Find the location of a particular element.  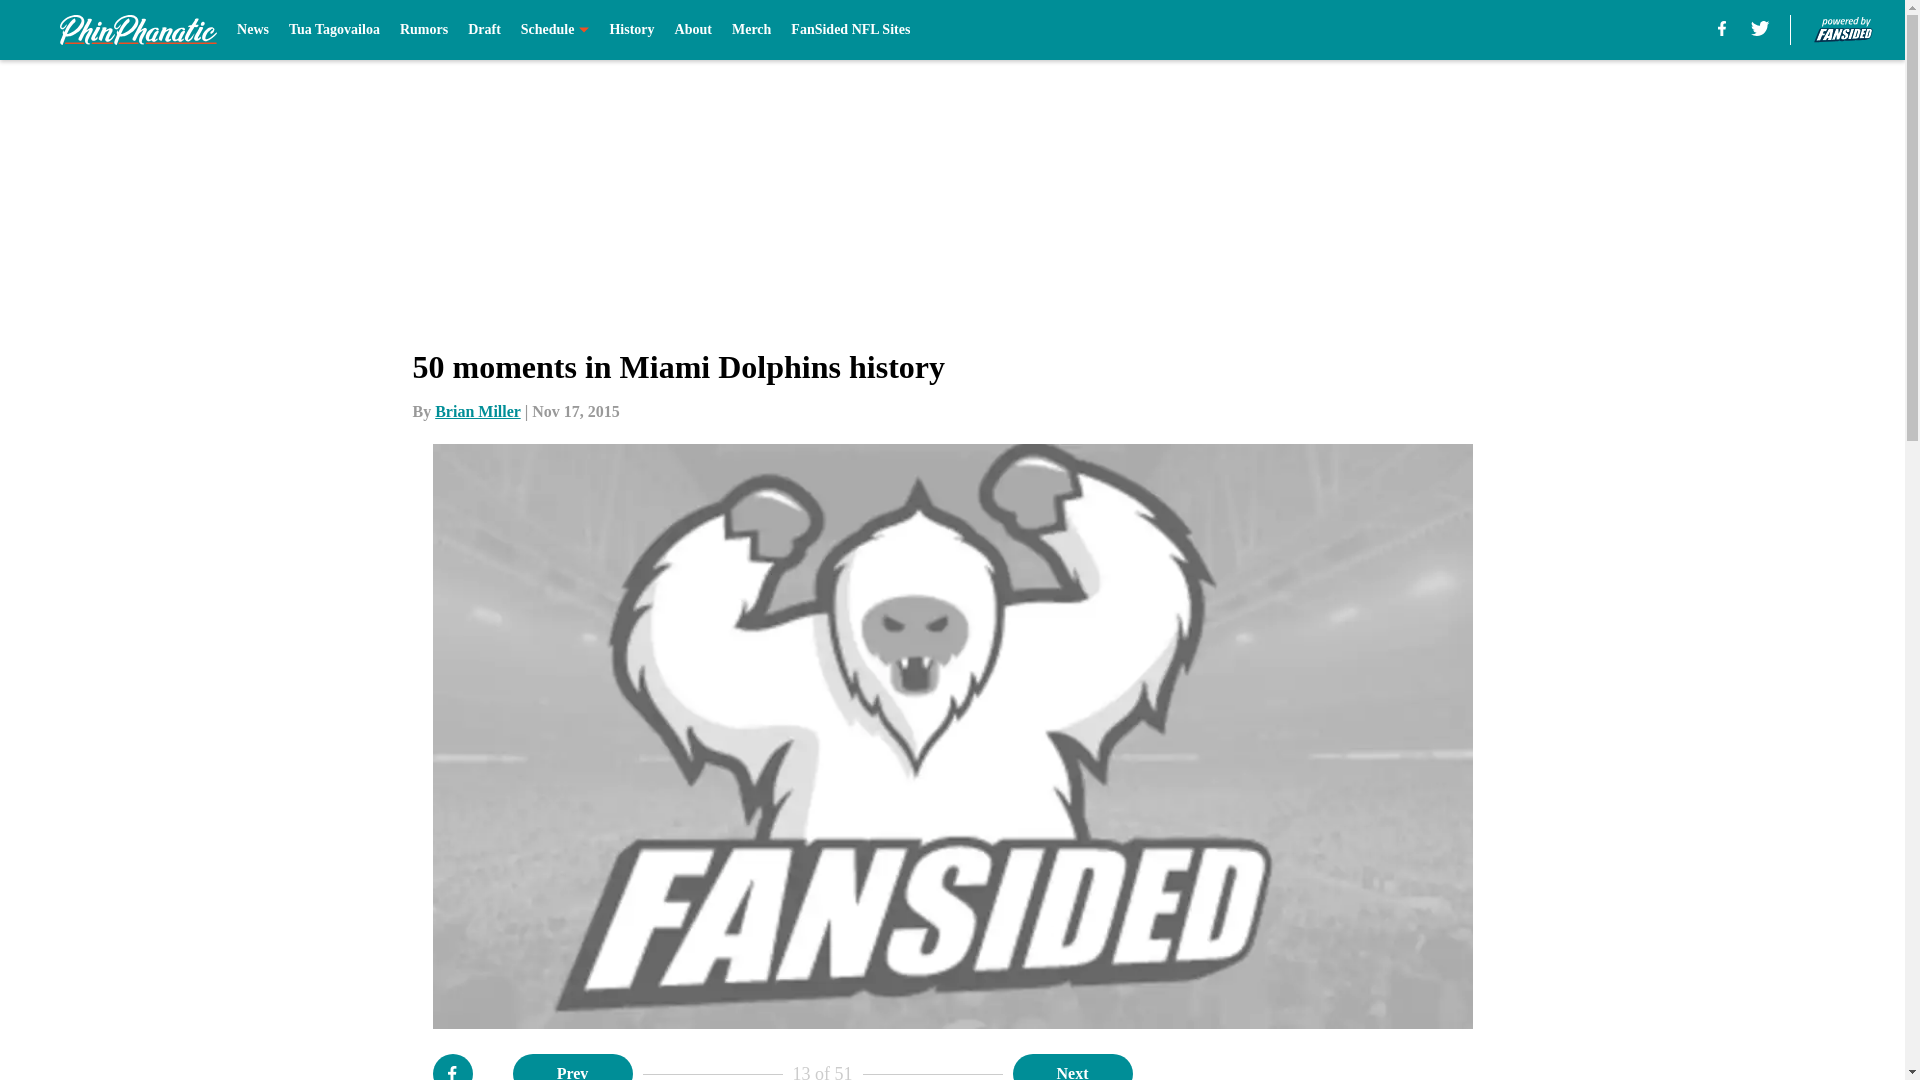

History is located at coordinates (631, 30).